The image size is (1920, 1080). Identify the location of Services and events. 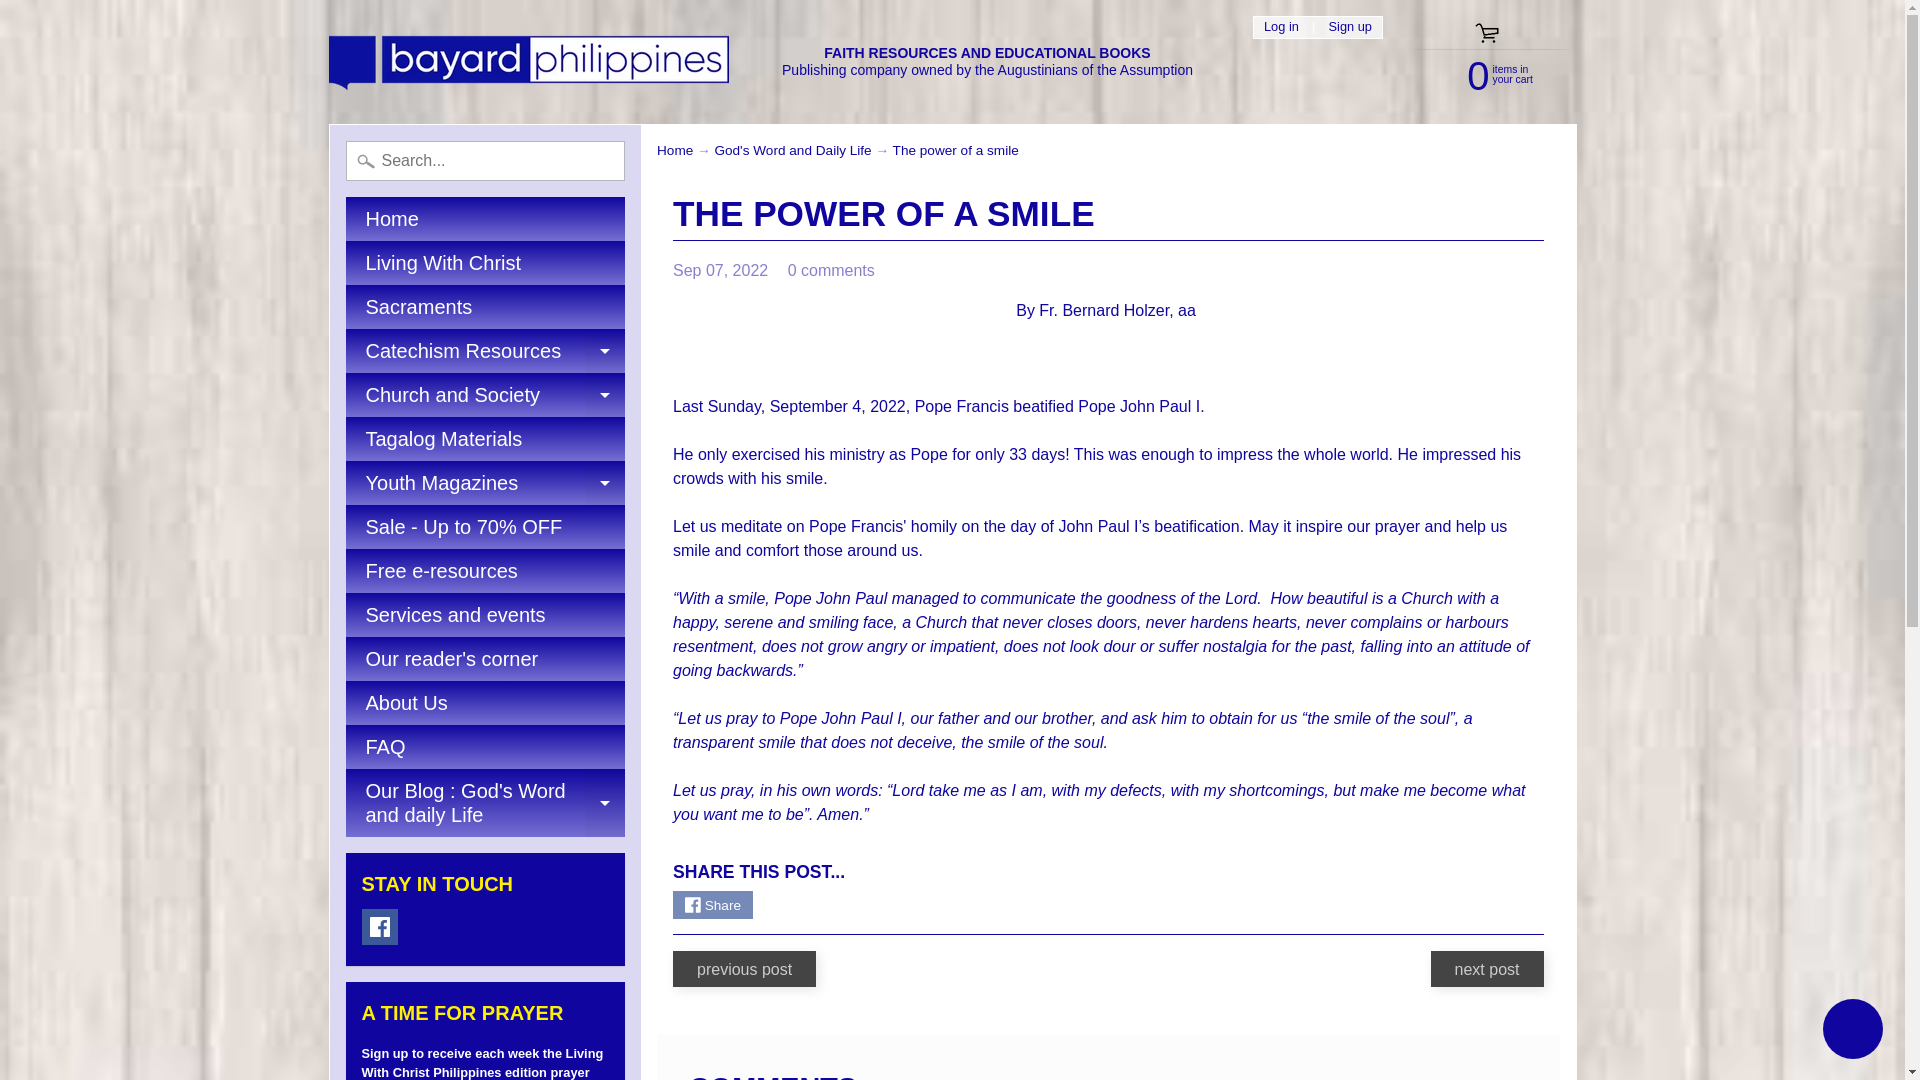
(1280, 26).